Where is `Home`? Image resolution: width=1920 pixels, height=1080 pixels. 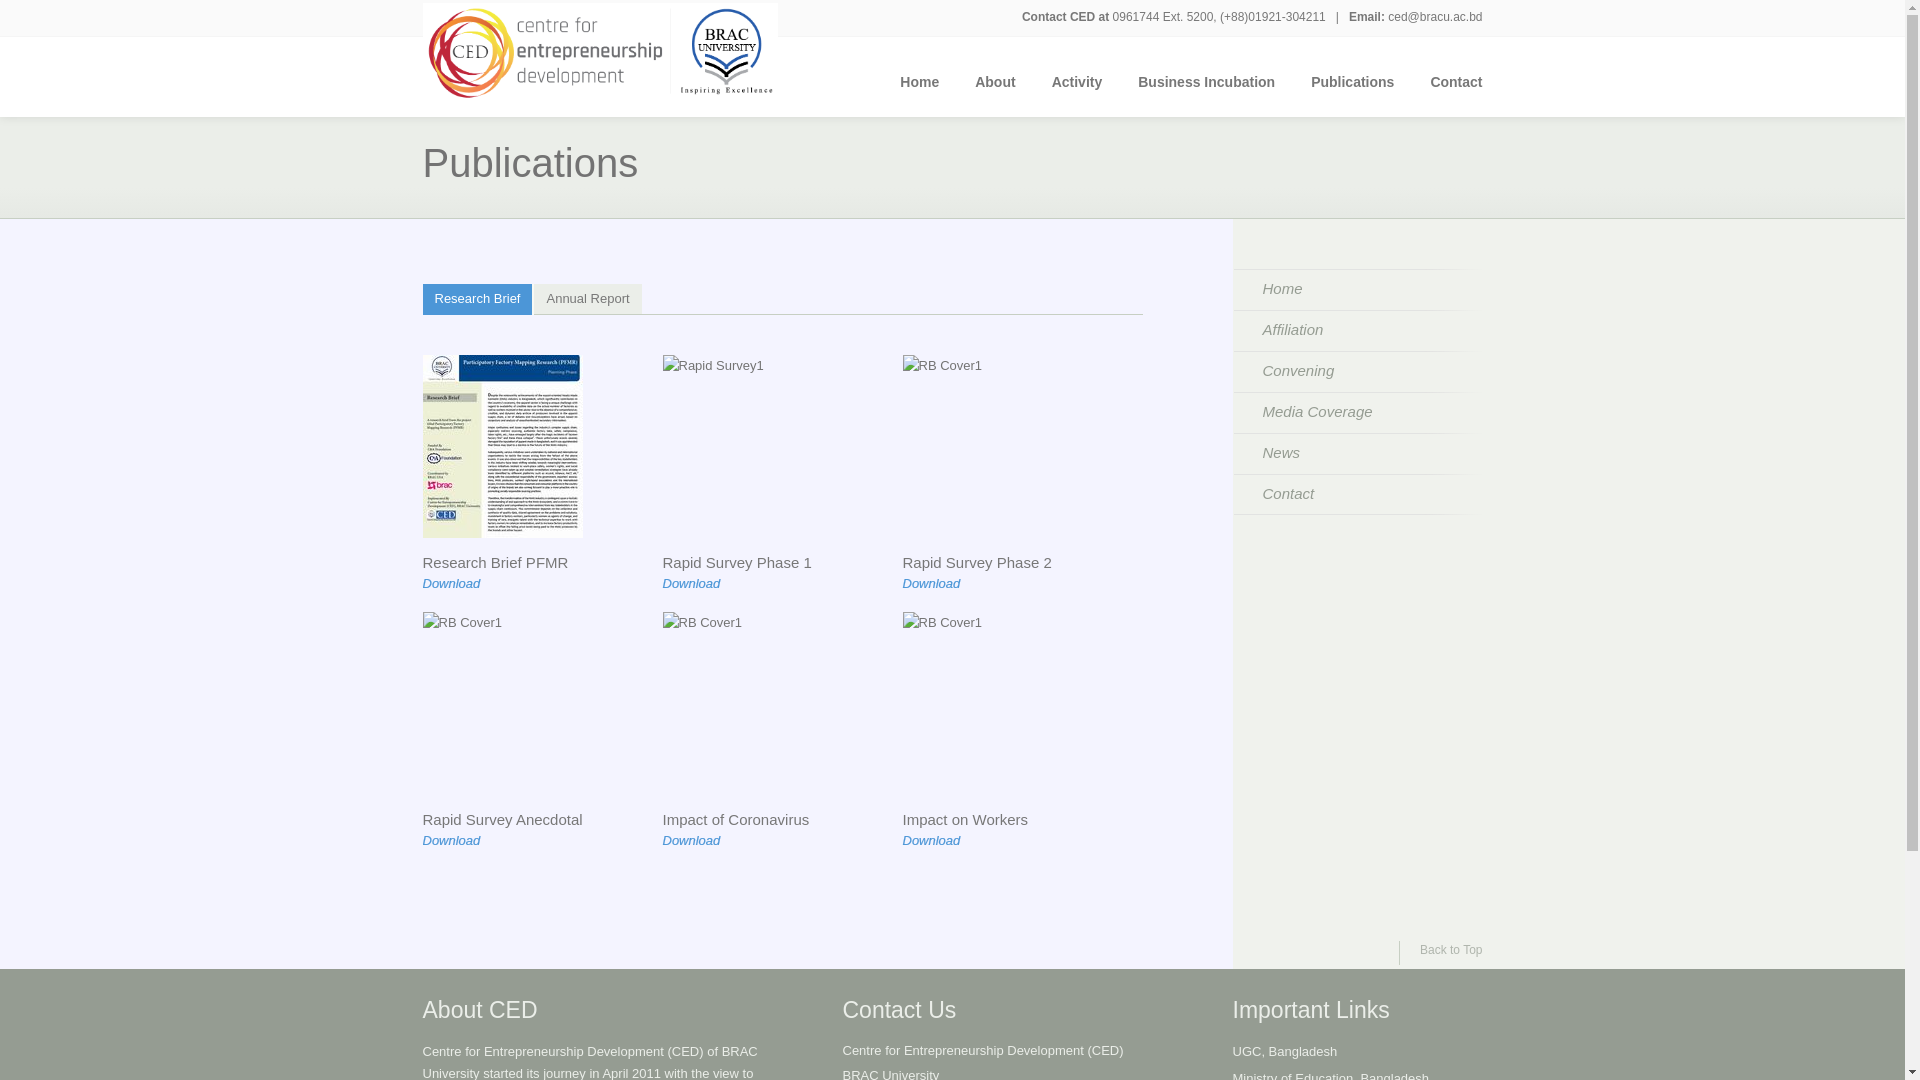
Home is located at coordinates (1358, 290).